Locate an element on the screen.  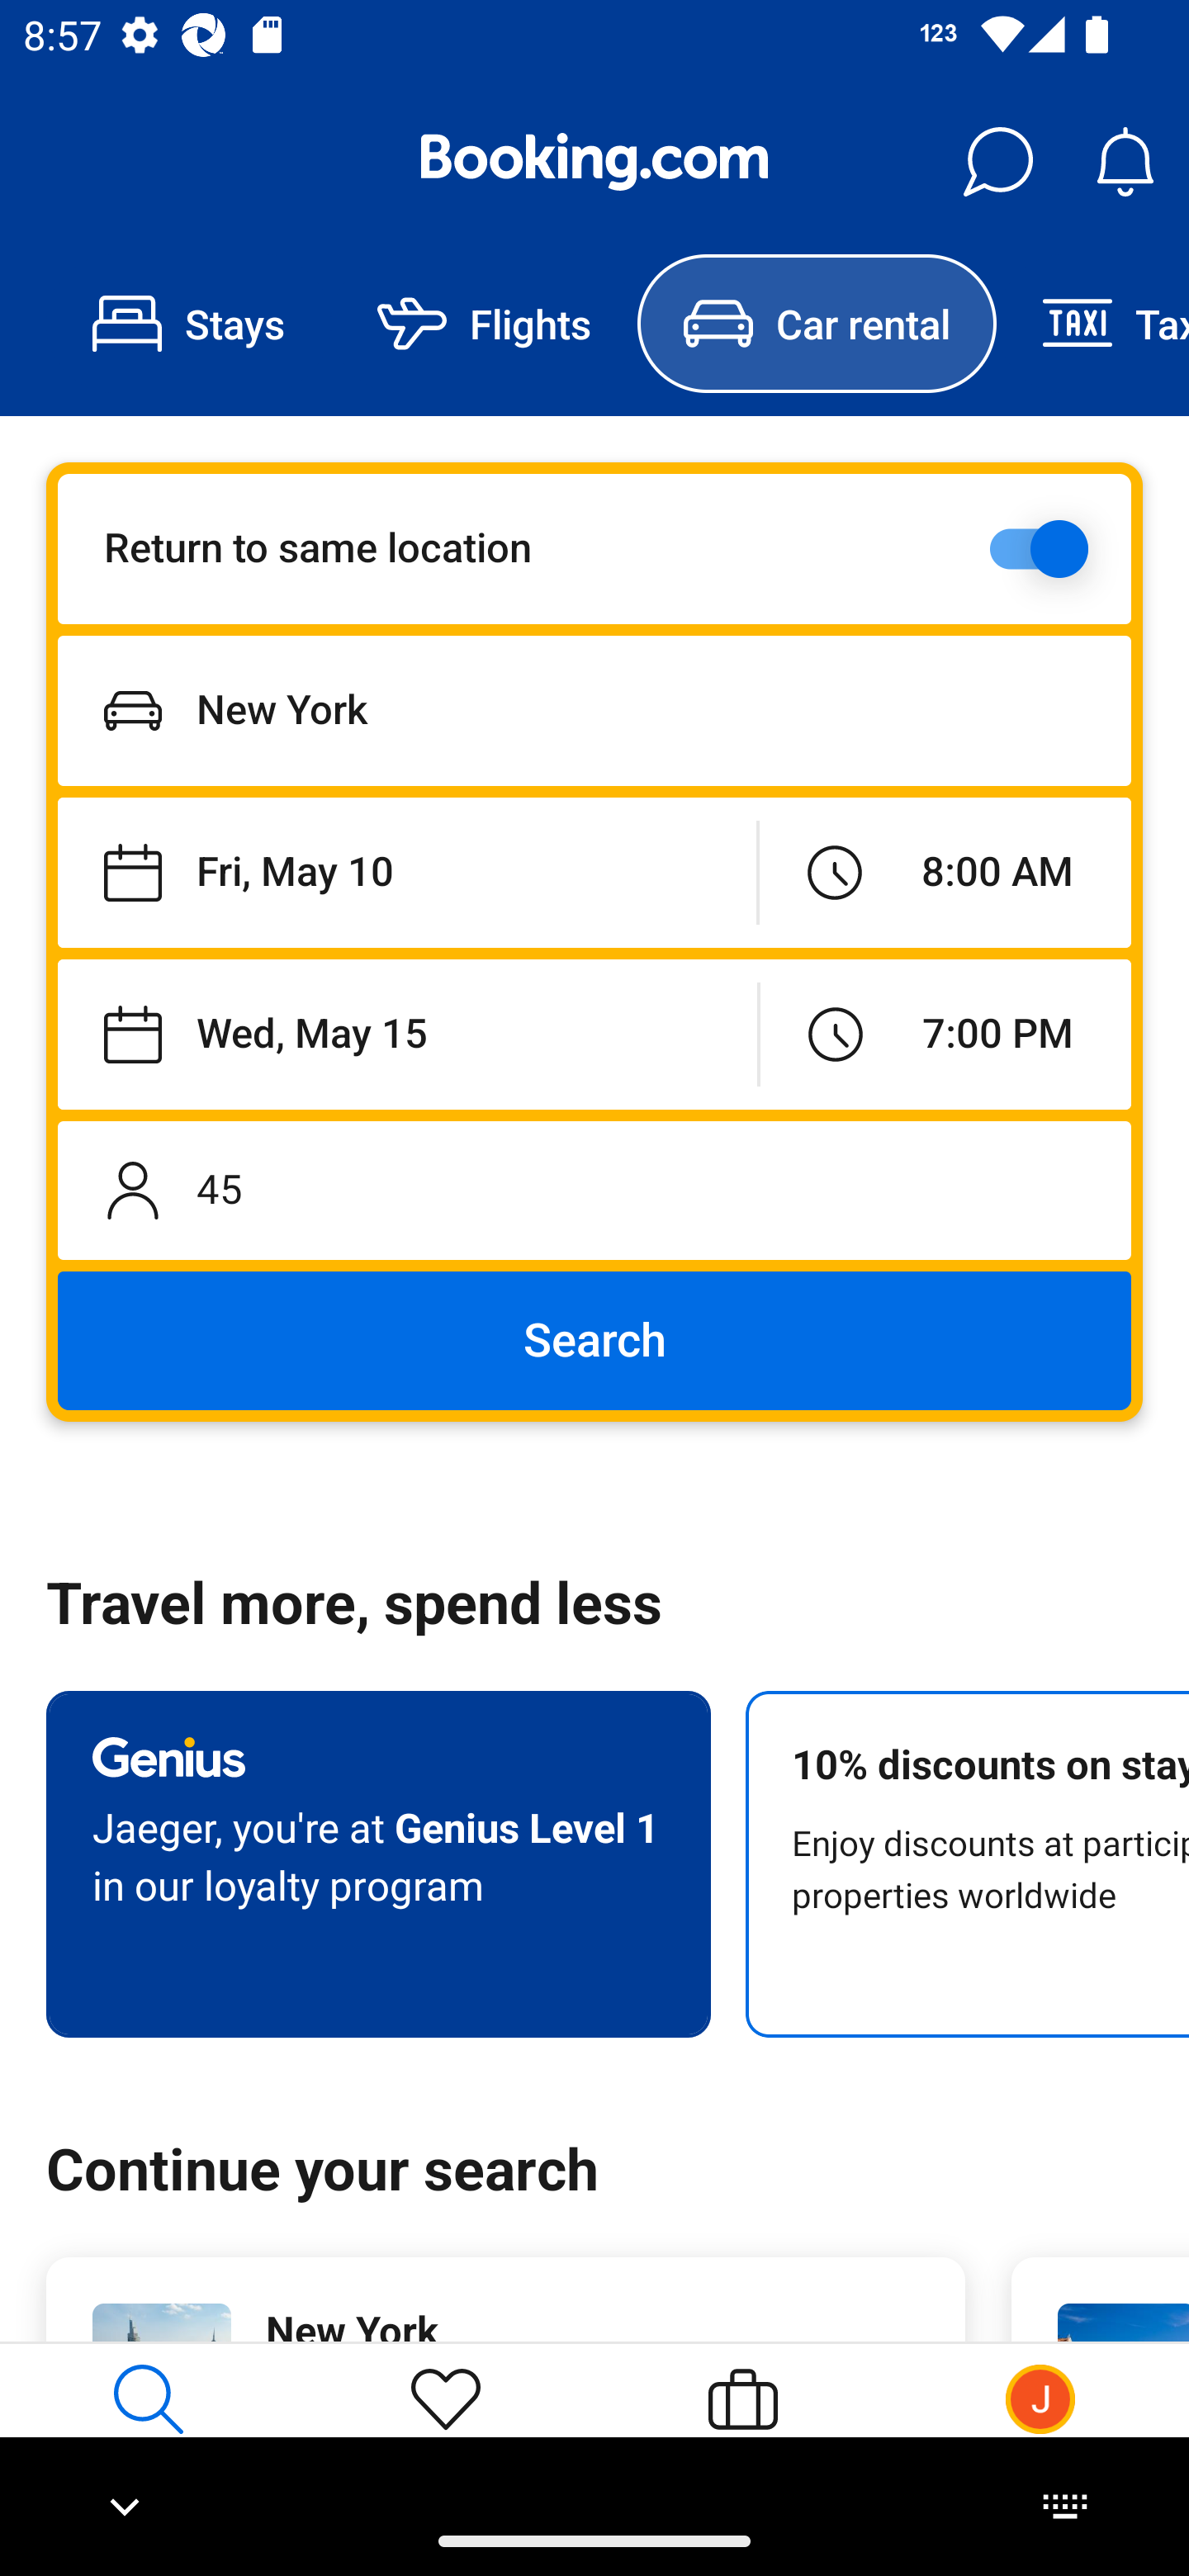
Saved is located at coordinates (446, 2424).